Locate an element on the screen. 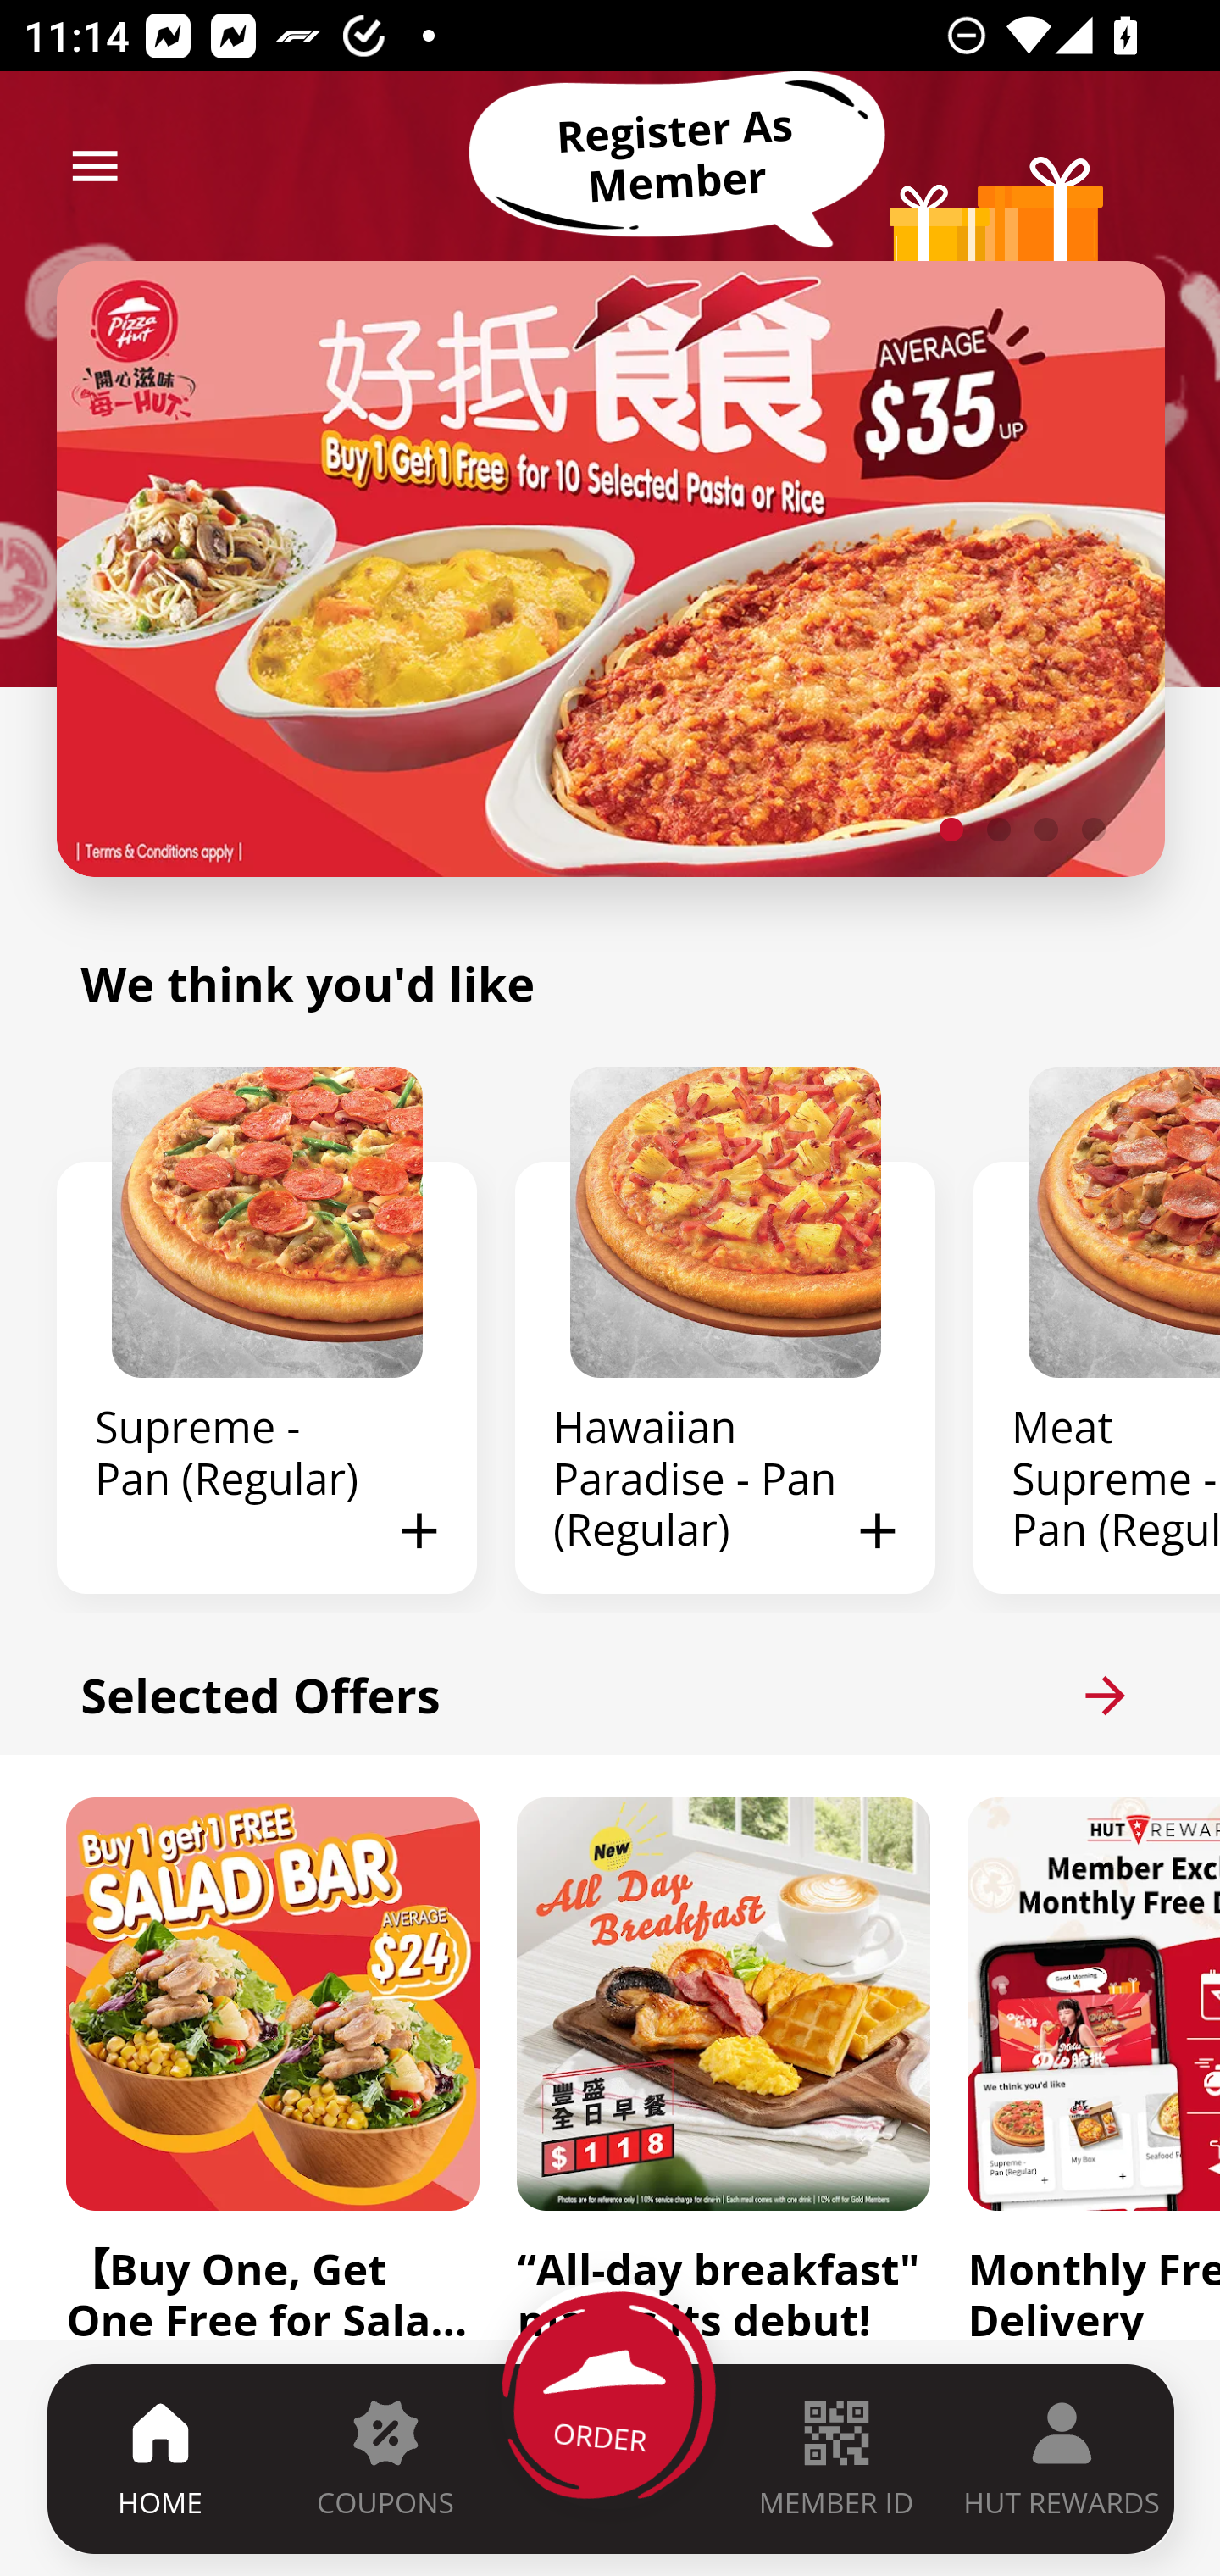 This screenshot has width=1220, height=2576. MEMBER ID is located at coordinates (835, 2458).